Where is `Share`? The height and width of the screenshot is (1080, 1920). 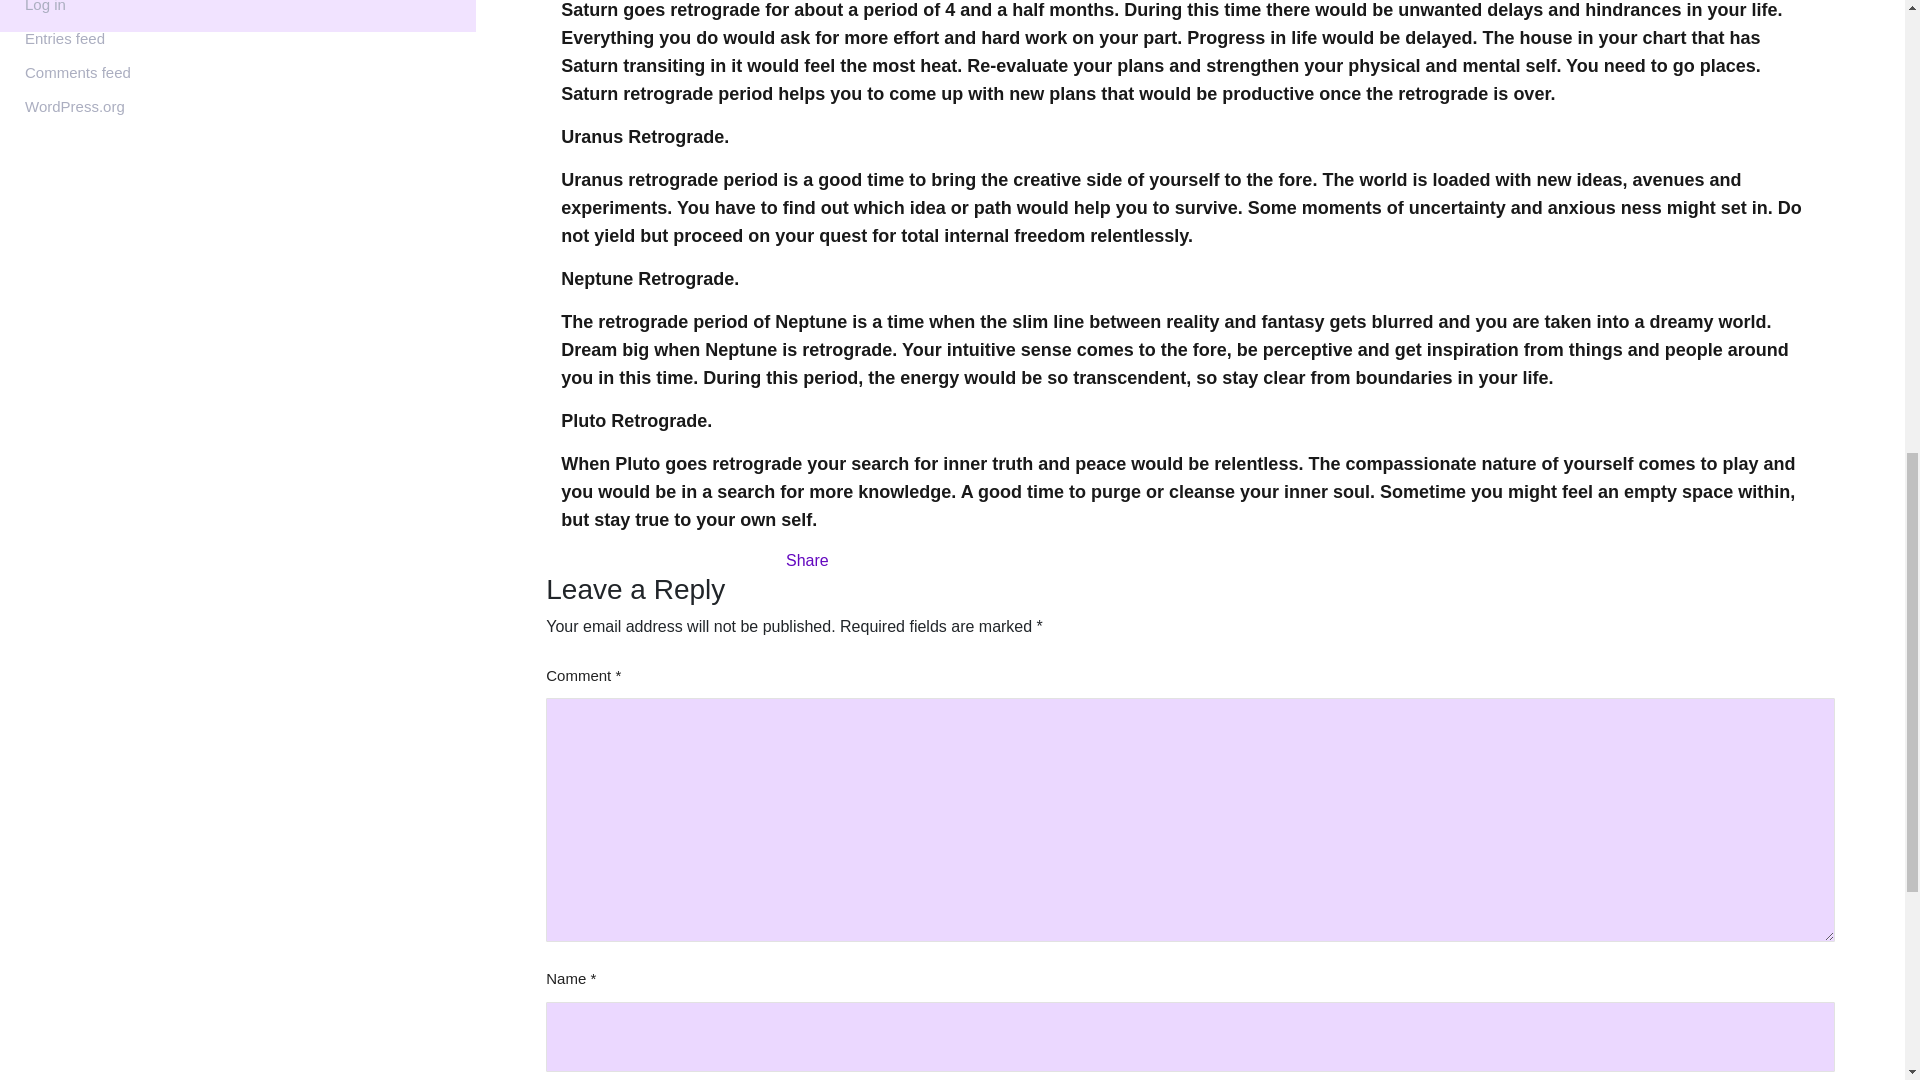
Share is located at coordinates (807, 560).